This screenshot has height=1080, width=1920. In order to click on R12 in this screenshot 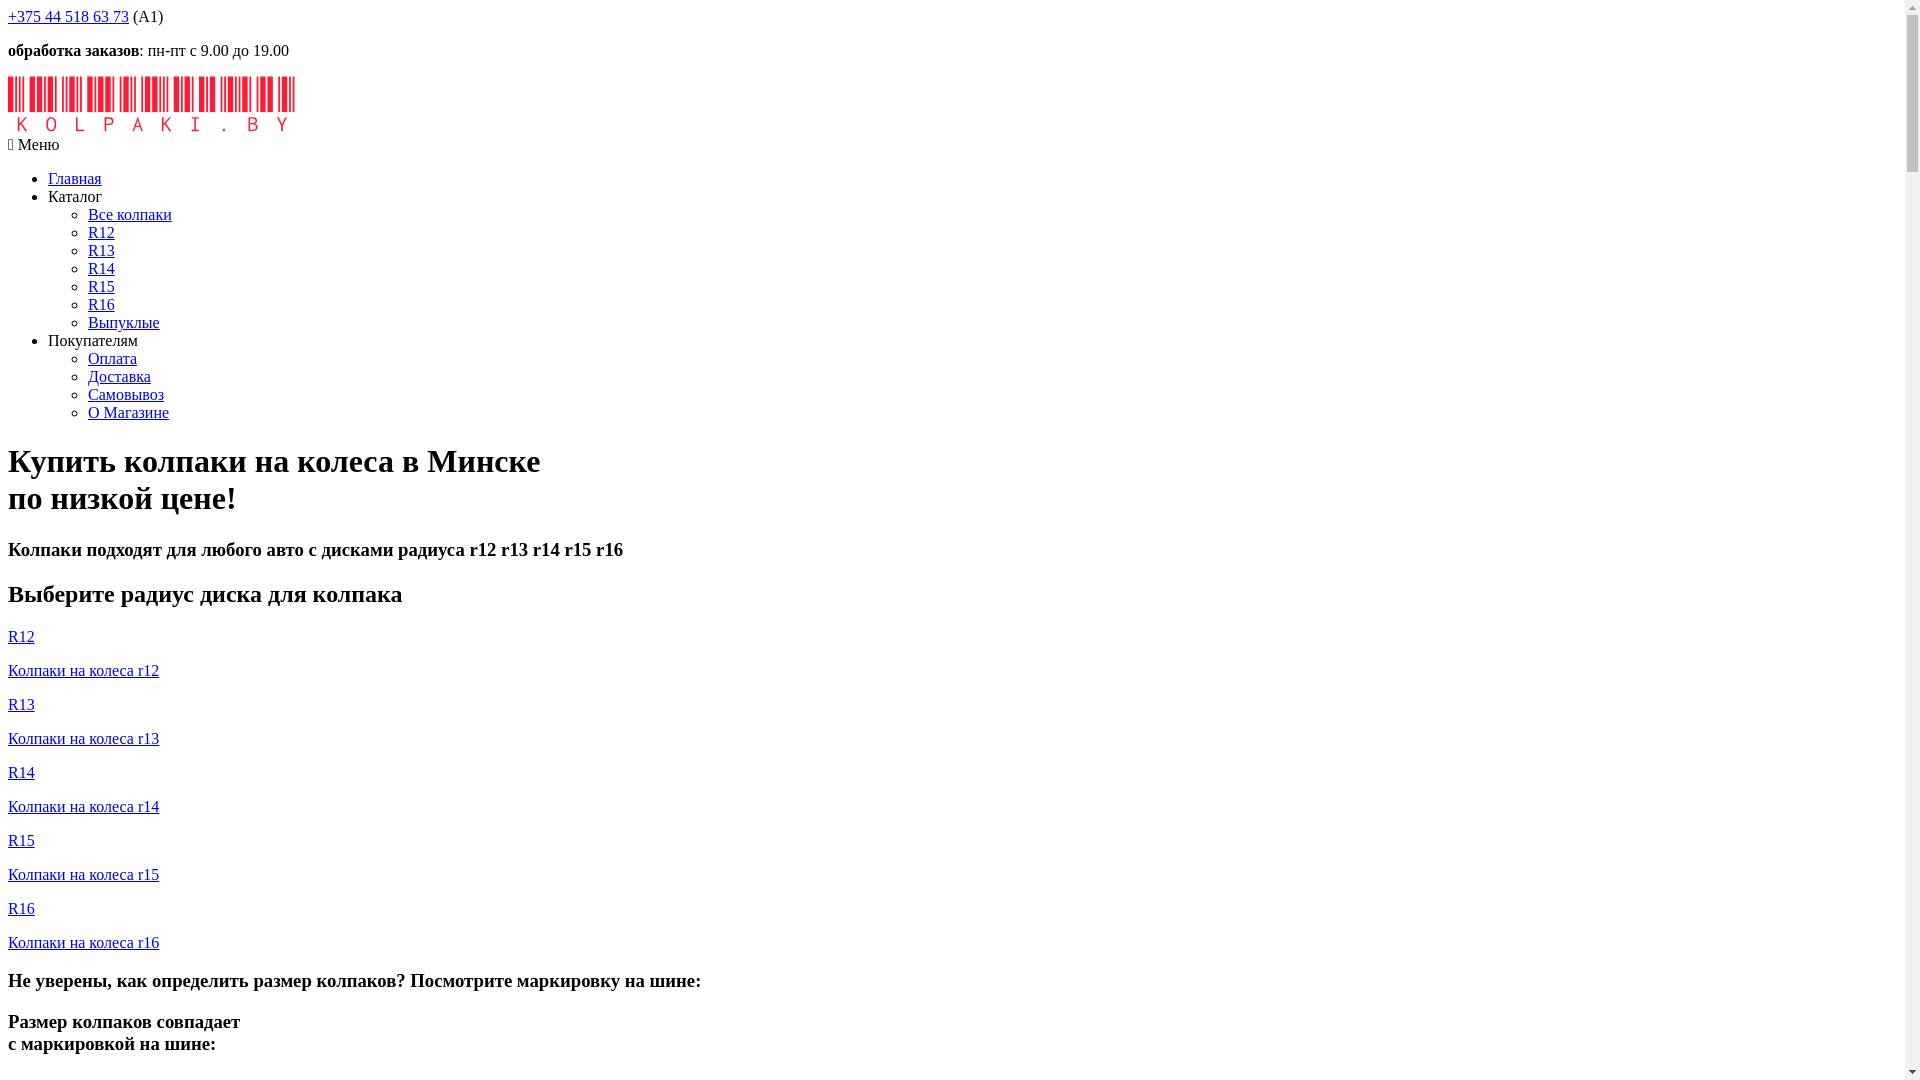, I will do `click(102, 232)`.